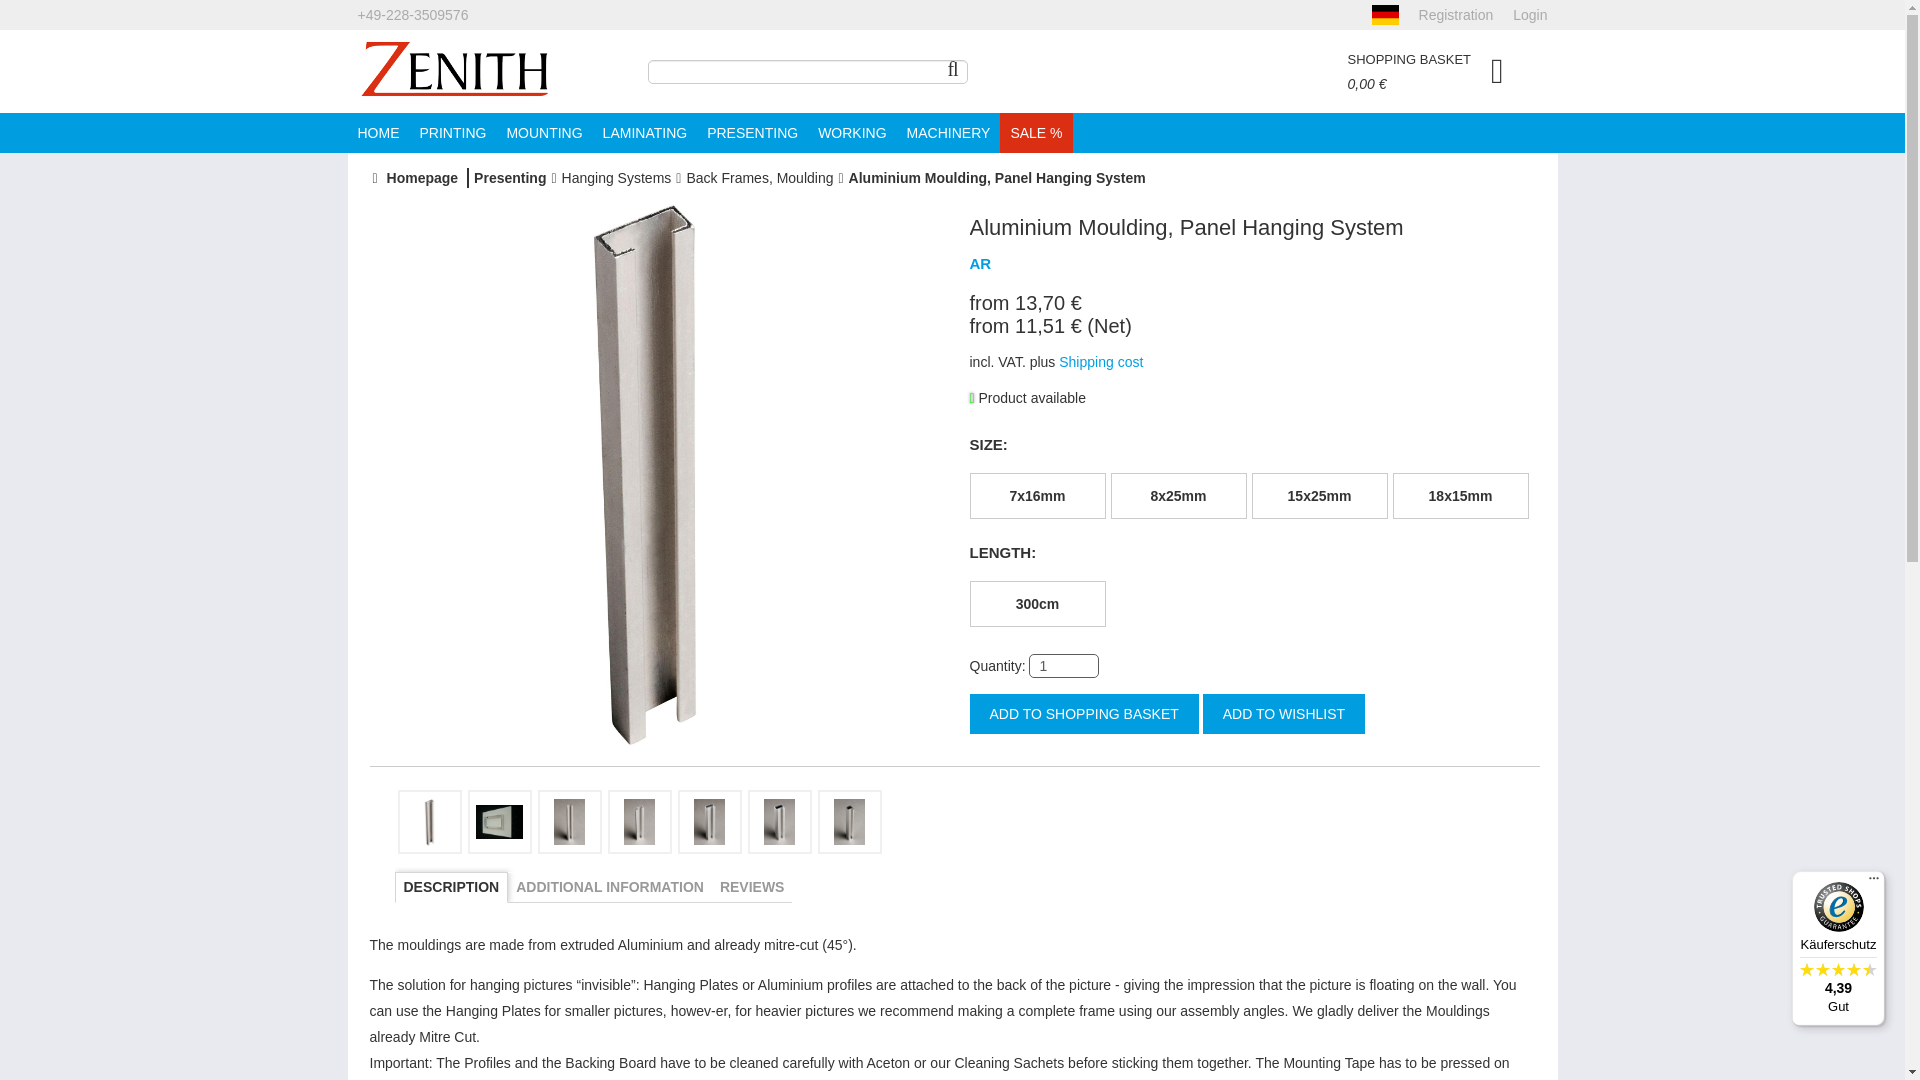 This screenshot has width=1920, height=1080. Describe the element at coordinates (543, 133) in the screenshot. I see `MOUNTING` at that location.